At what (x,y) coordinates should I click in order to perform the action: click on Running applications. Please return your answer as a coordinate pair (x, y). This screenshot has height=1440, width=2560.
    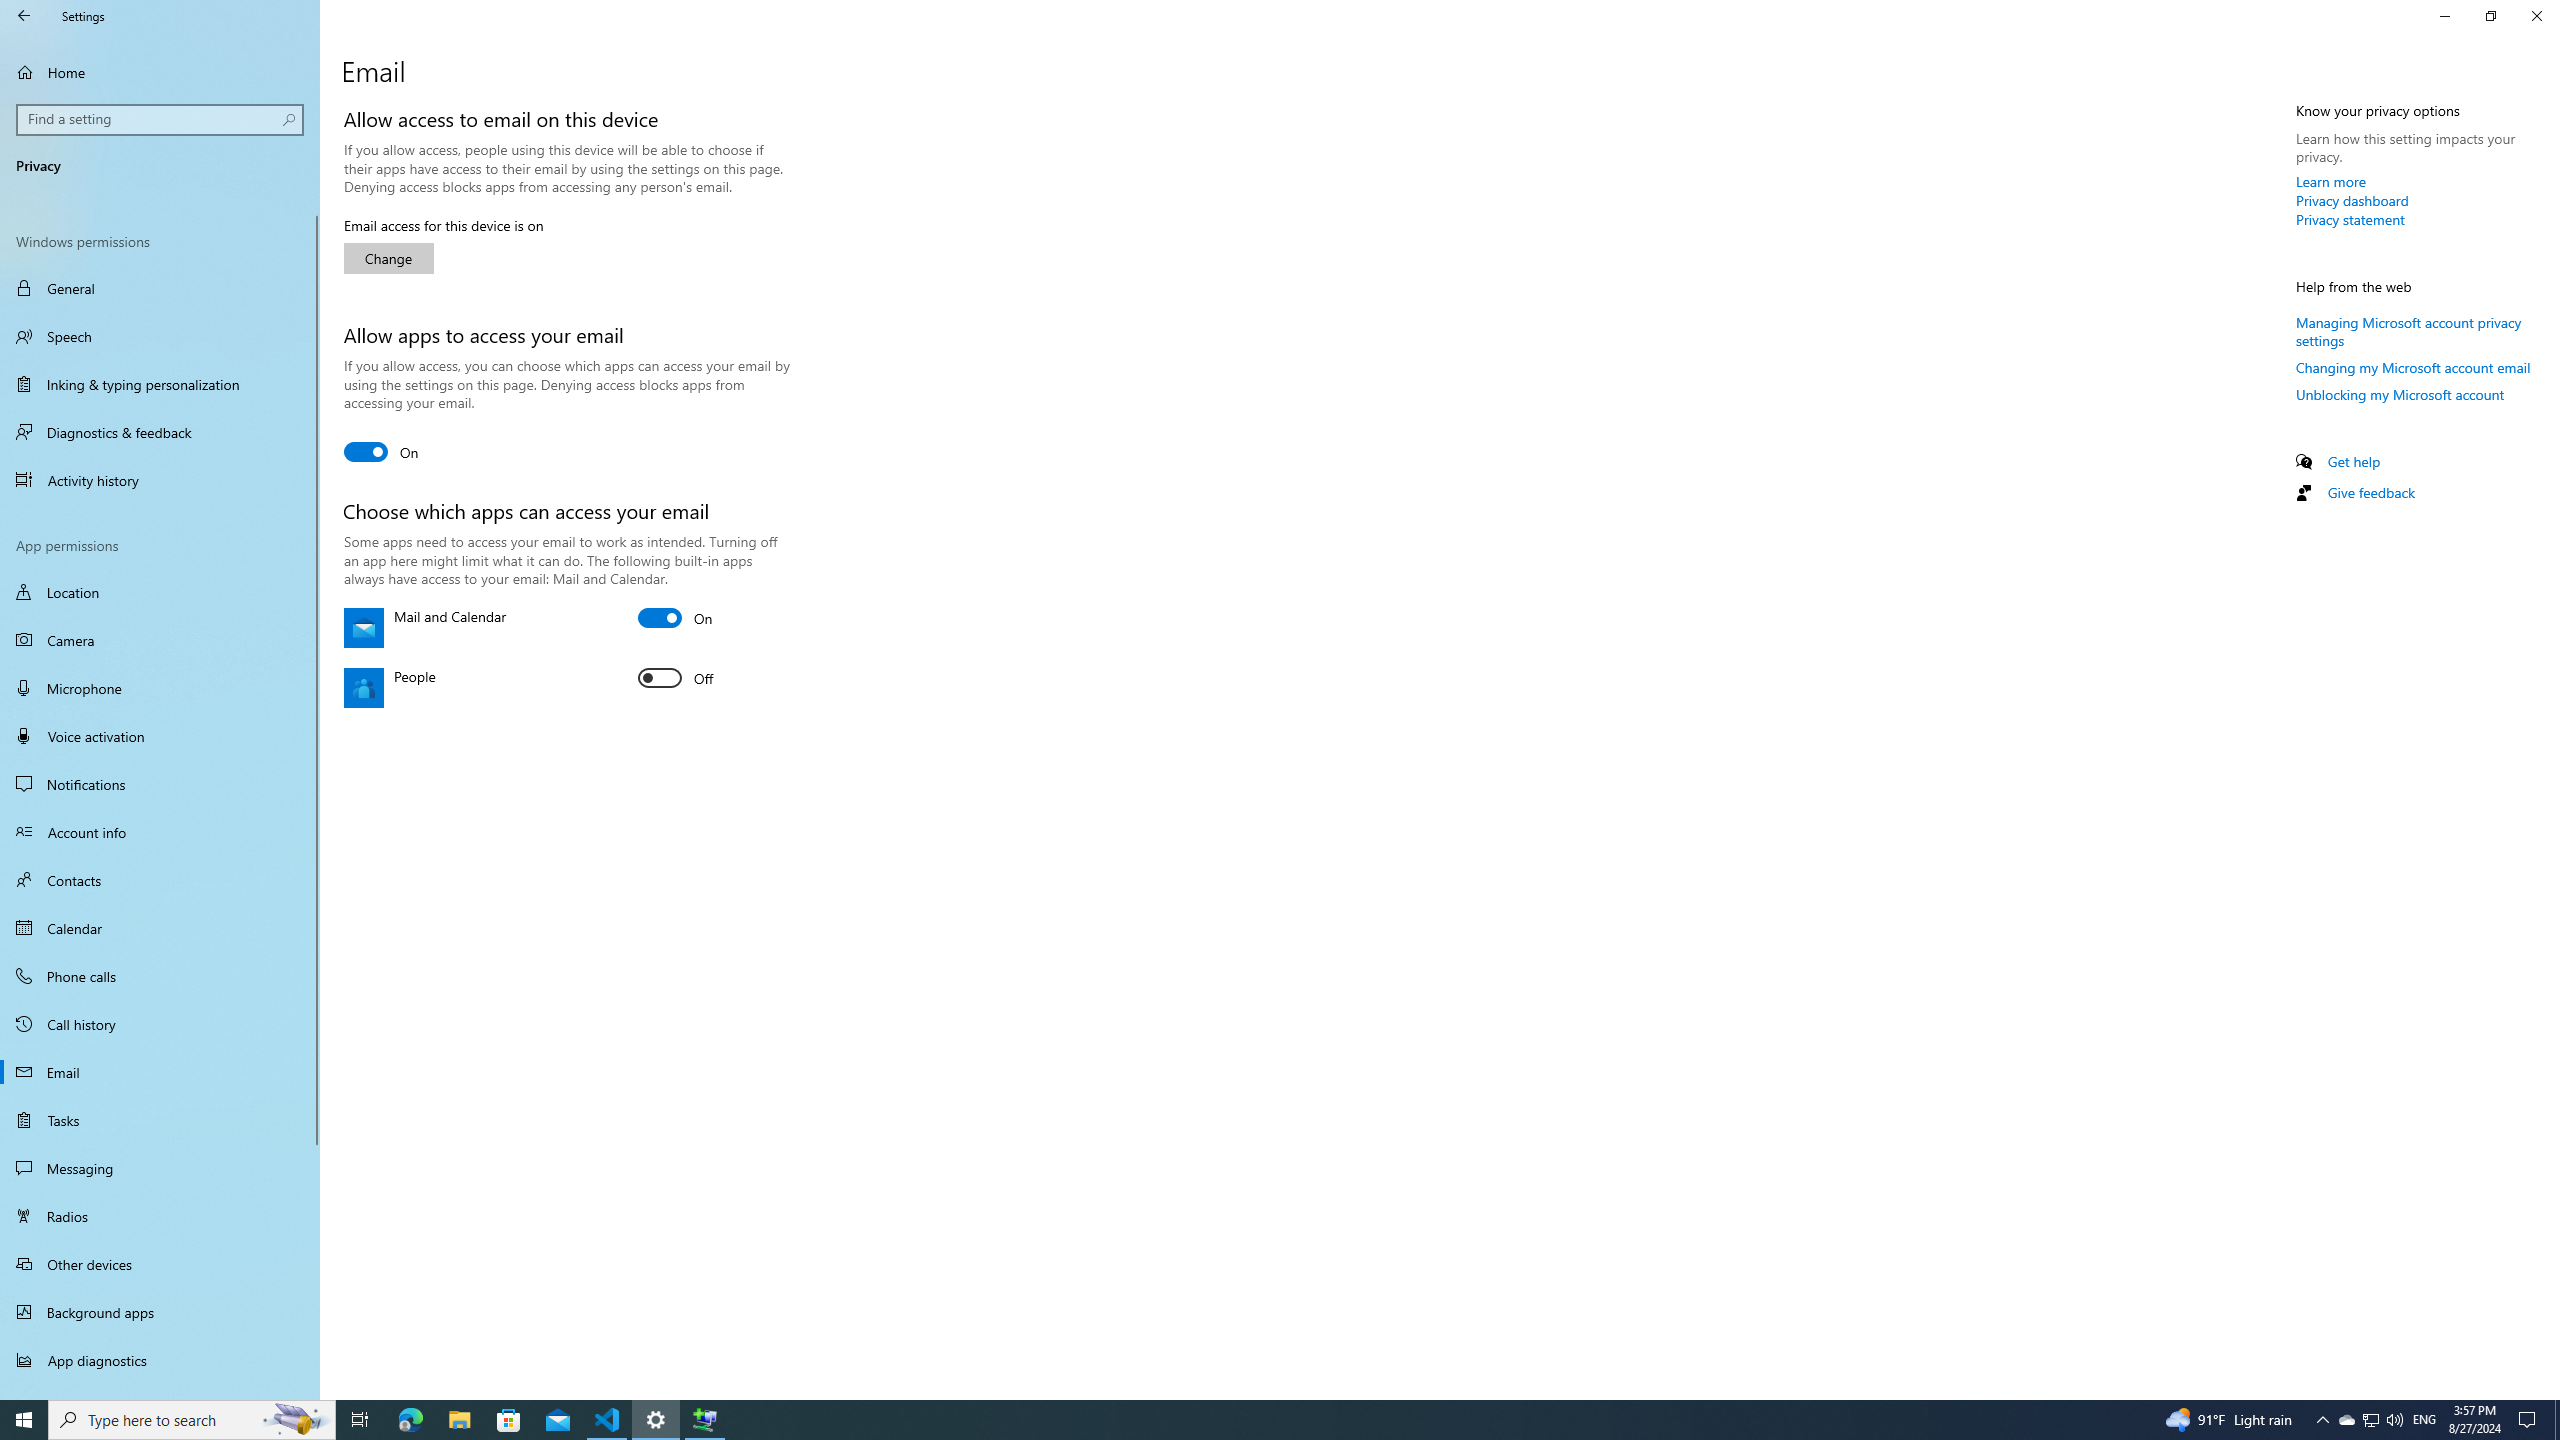
    Looking at the image, I should click on (1242, 1420).